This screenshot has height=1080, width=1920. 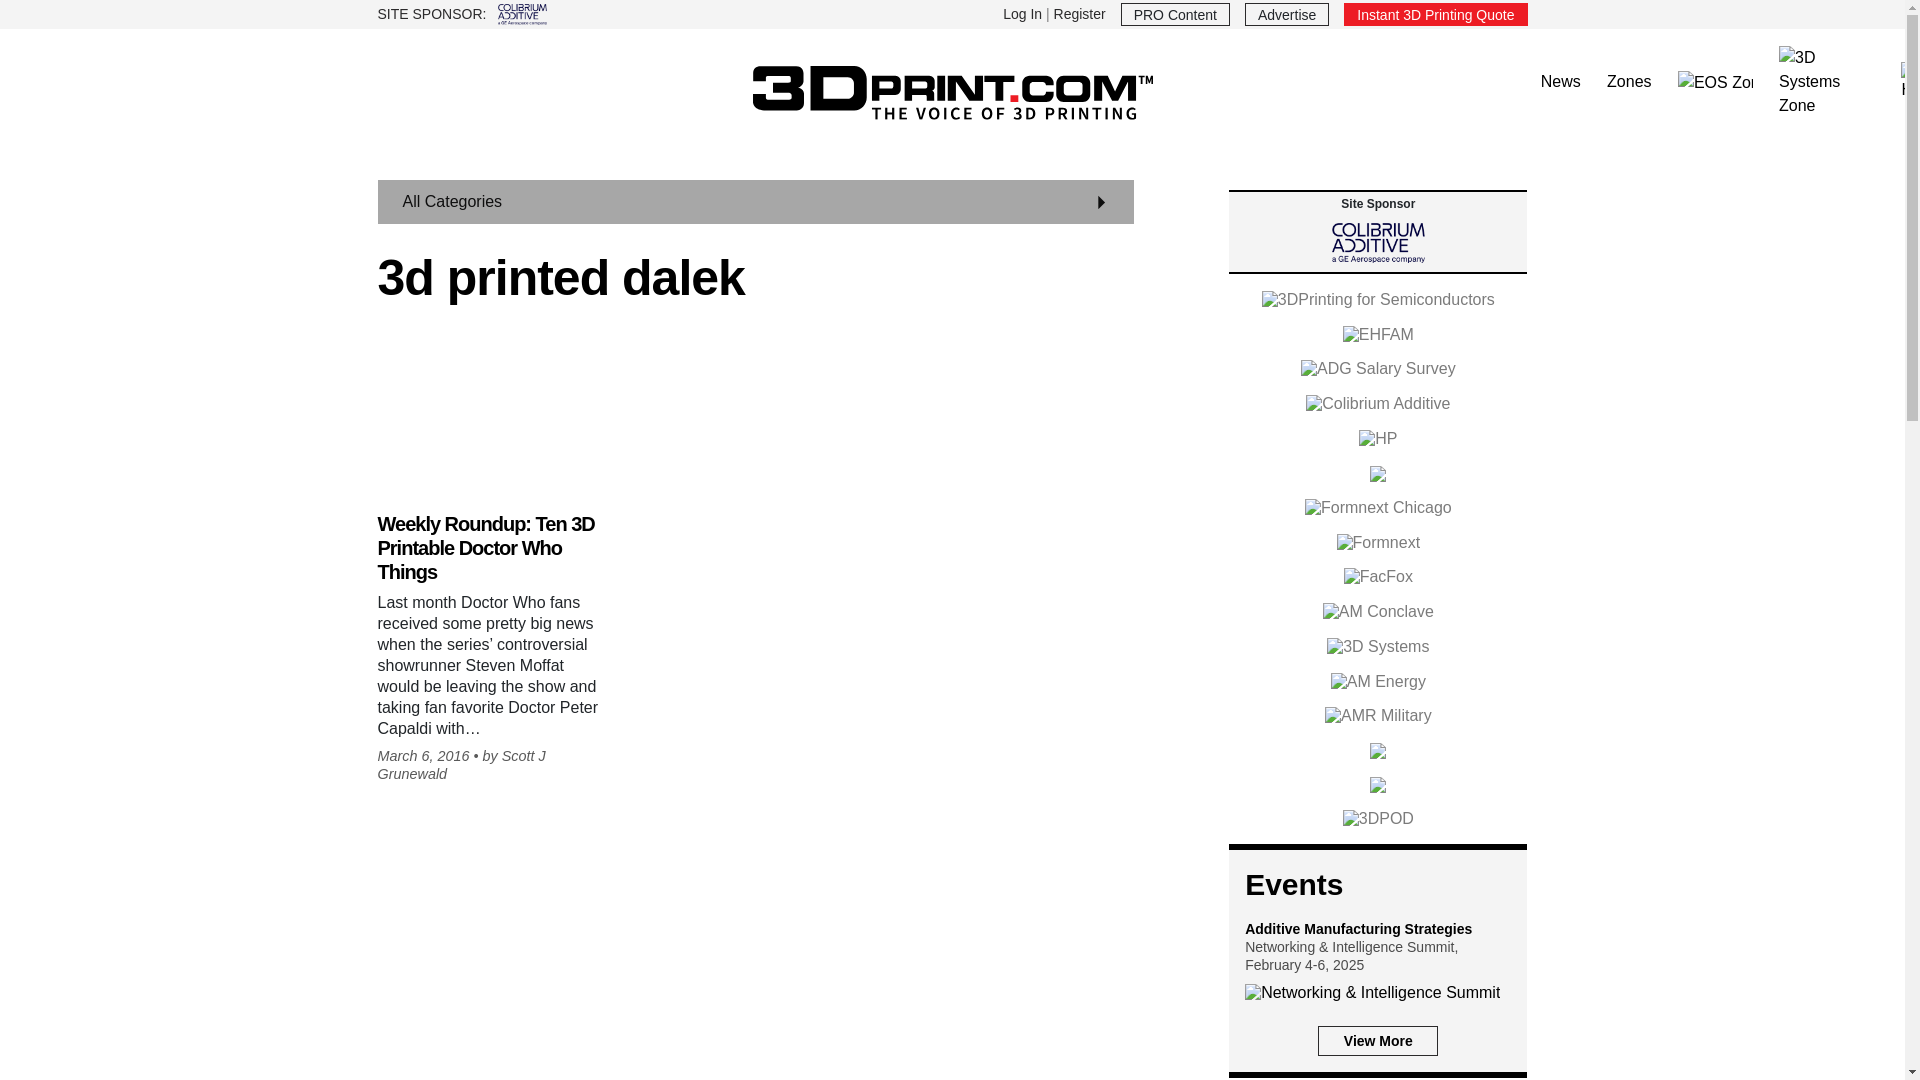 What do you see at coordinates (658, 14) in the screenshot?
I see `SITE SPONSOR:` at bounding box center [658, 14].